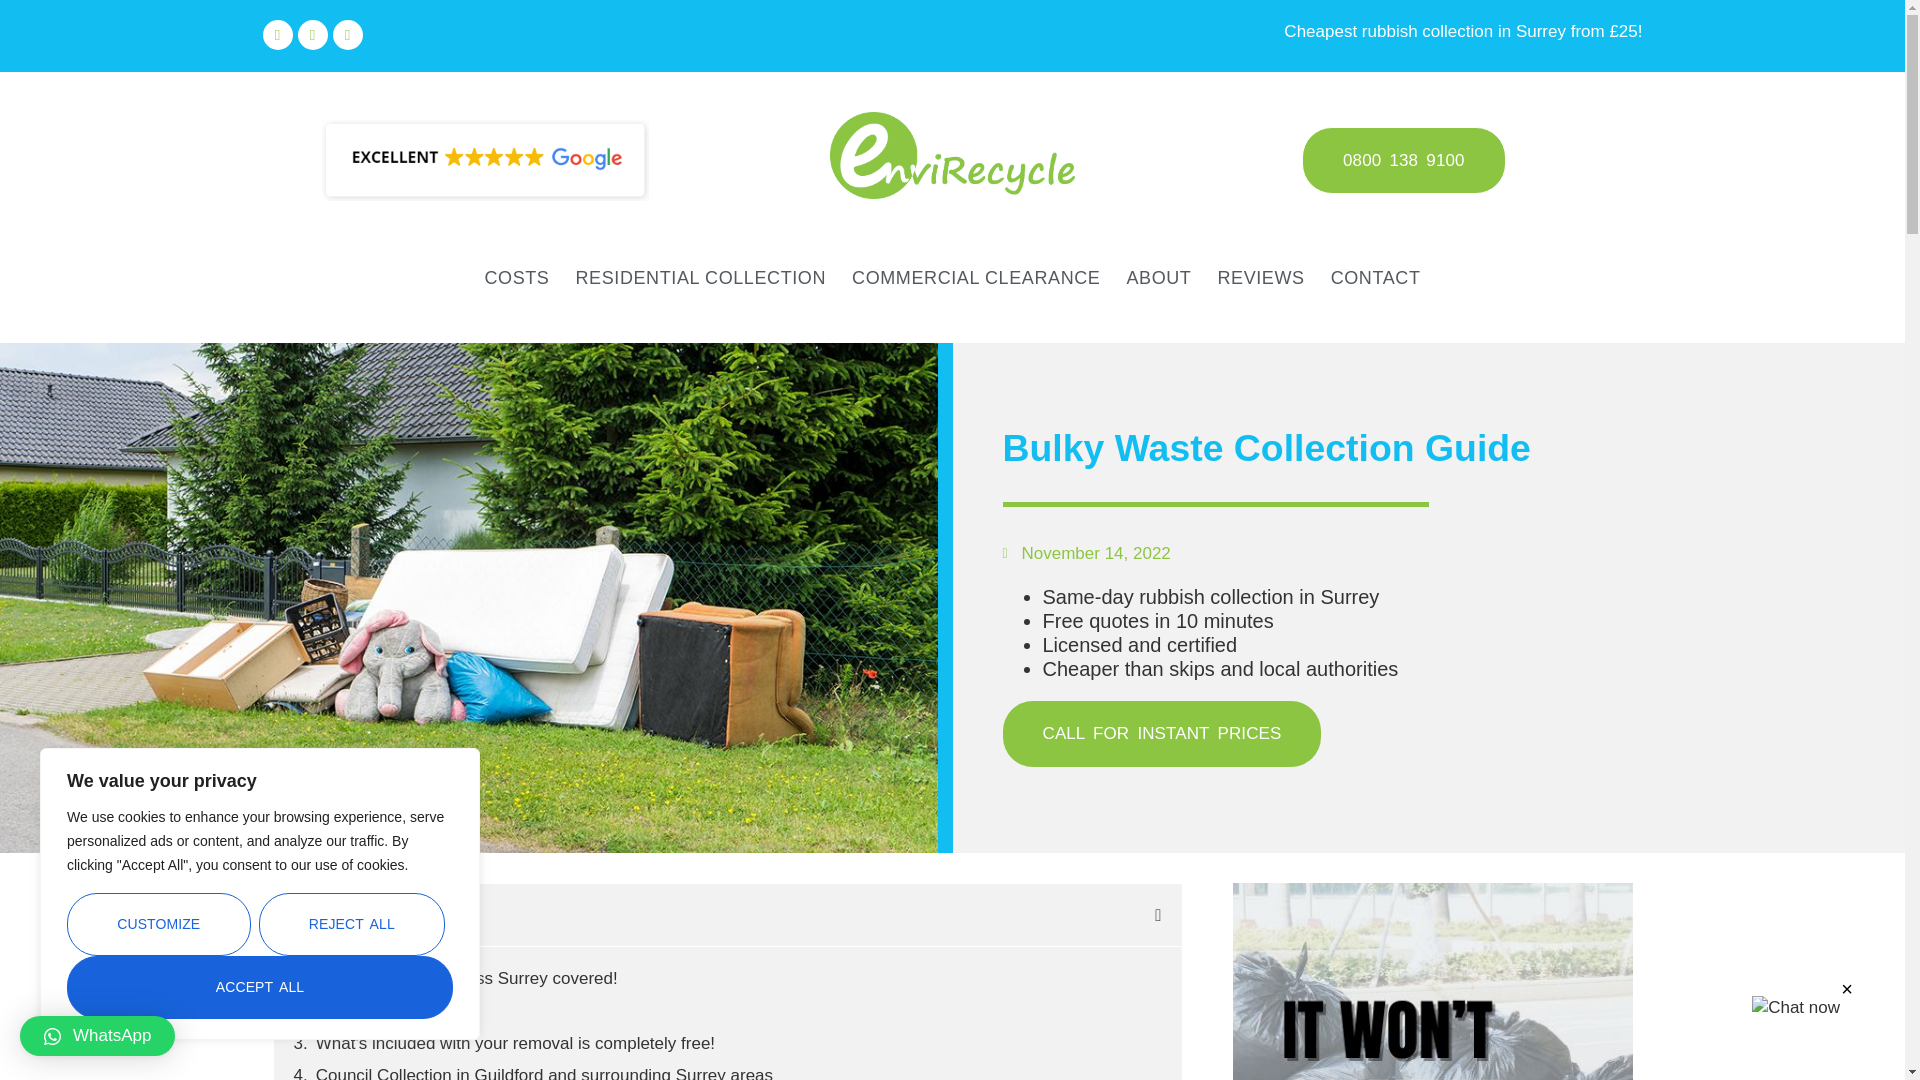 The width and height of the screenshot is (1920, 1080). What do you see at coordinates (159, 924) in the screenshot?
I see `CUSTOMIZE` at bounding box center [159, 924].